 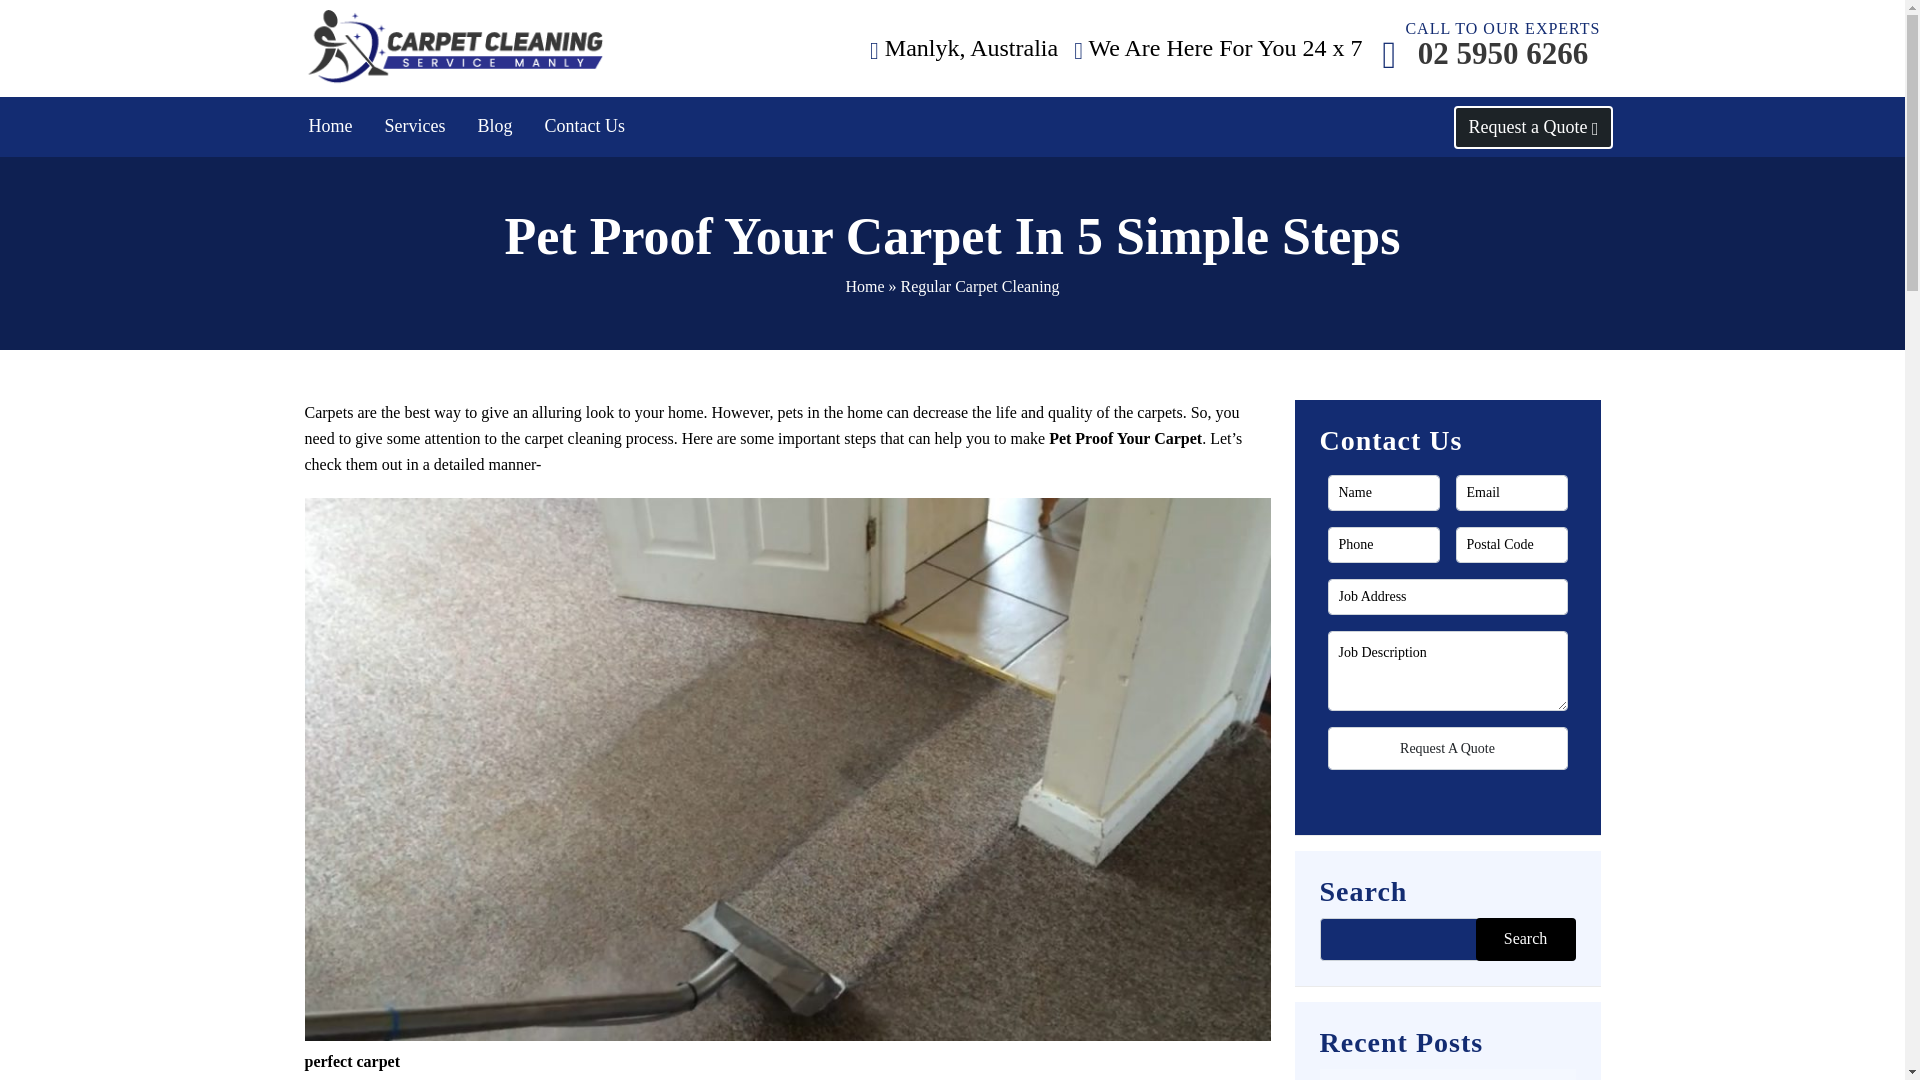 I want to click on Blog, so click(x=494, y=126).